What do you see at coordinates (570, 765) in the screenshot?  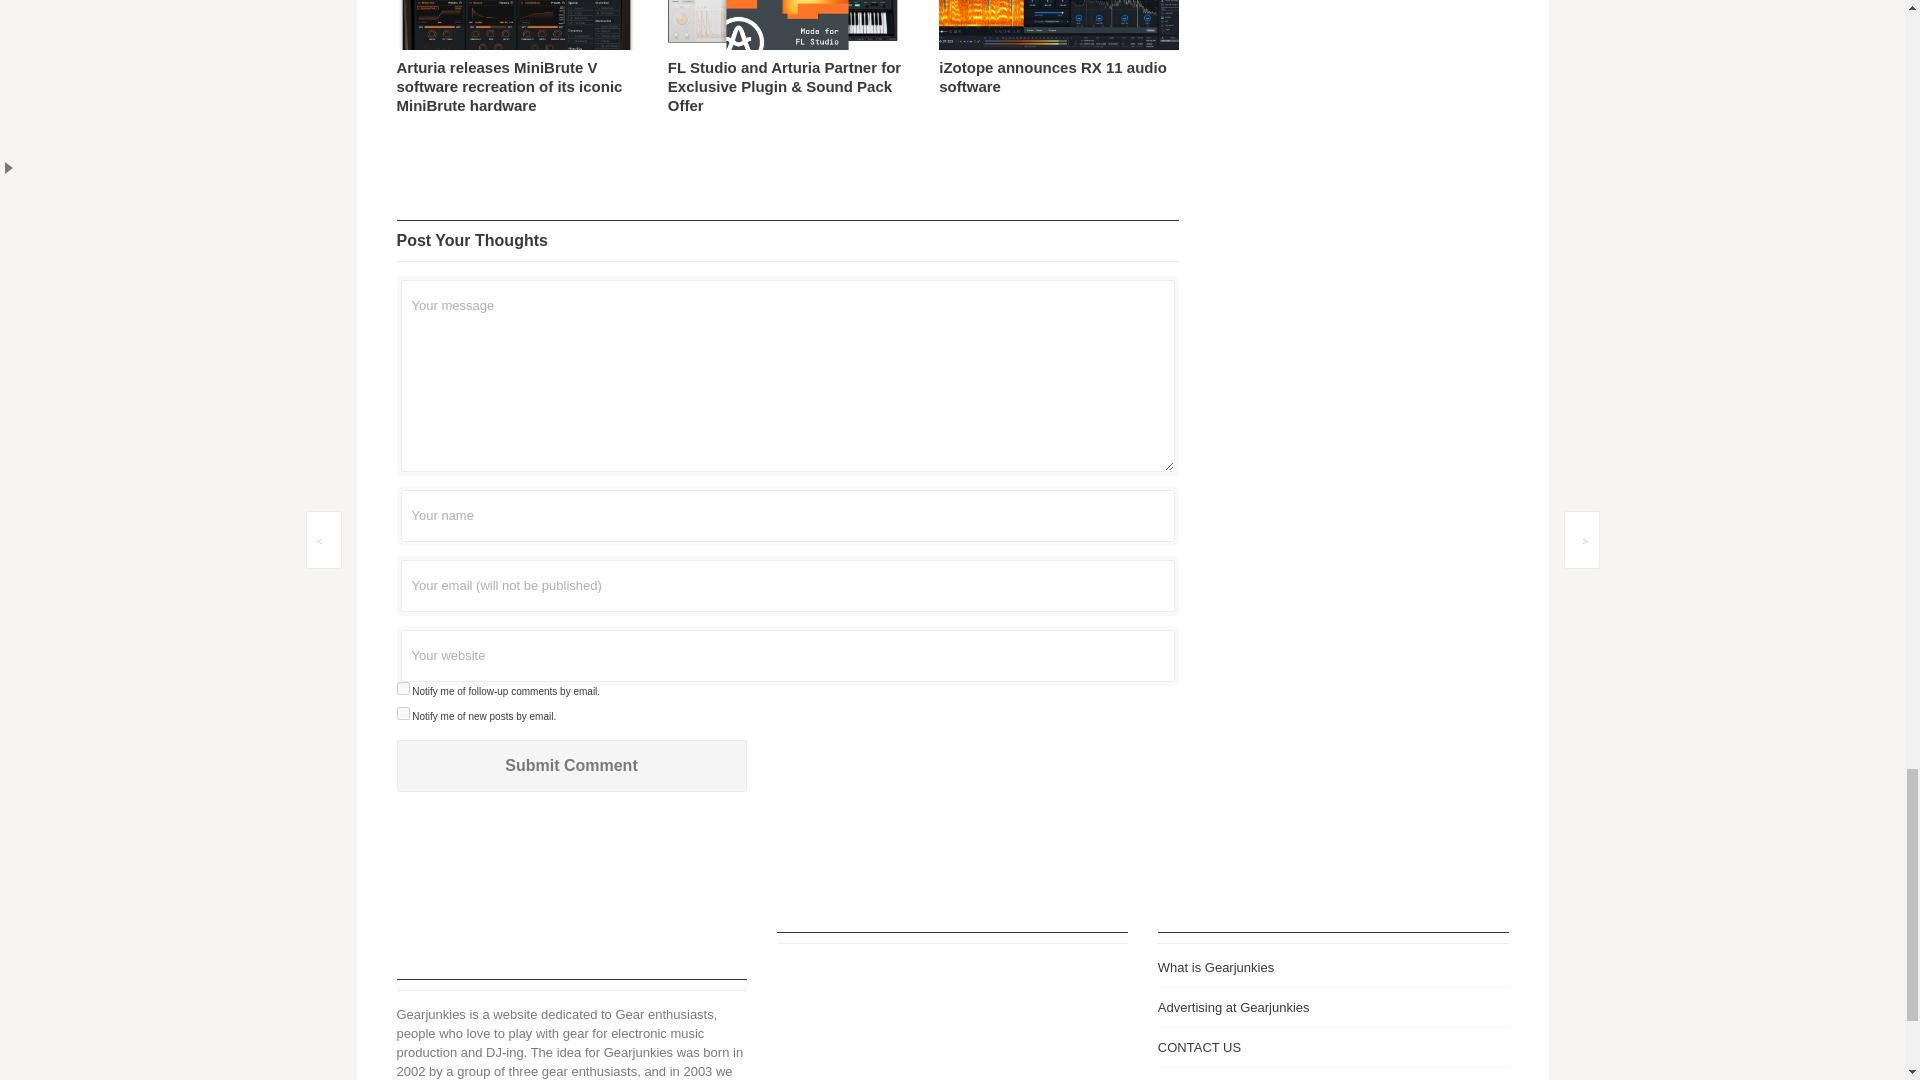 I see `Submit Comment` at bounding box center [570, 765].